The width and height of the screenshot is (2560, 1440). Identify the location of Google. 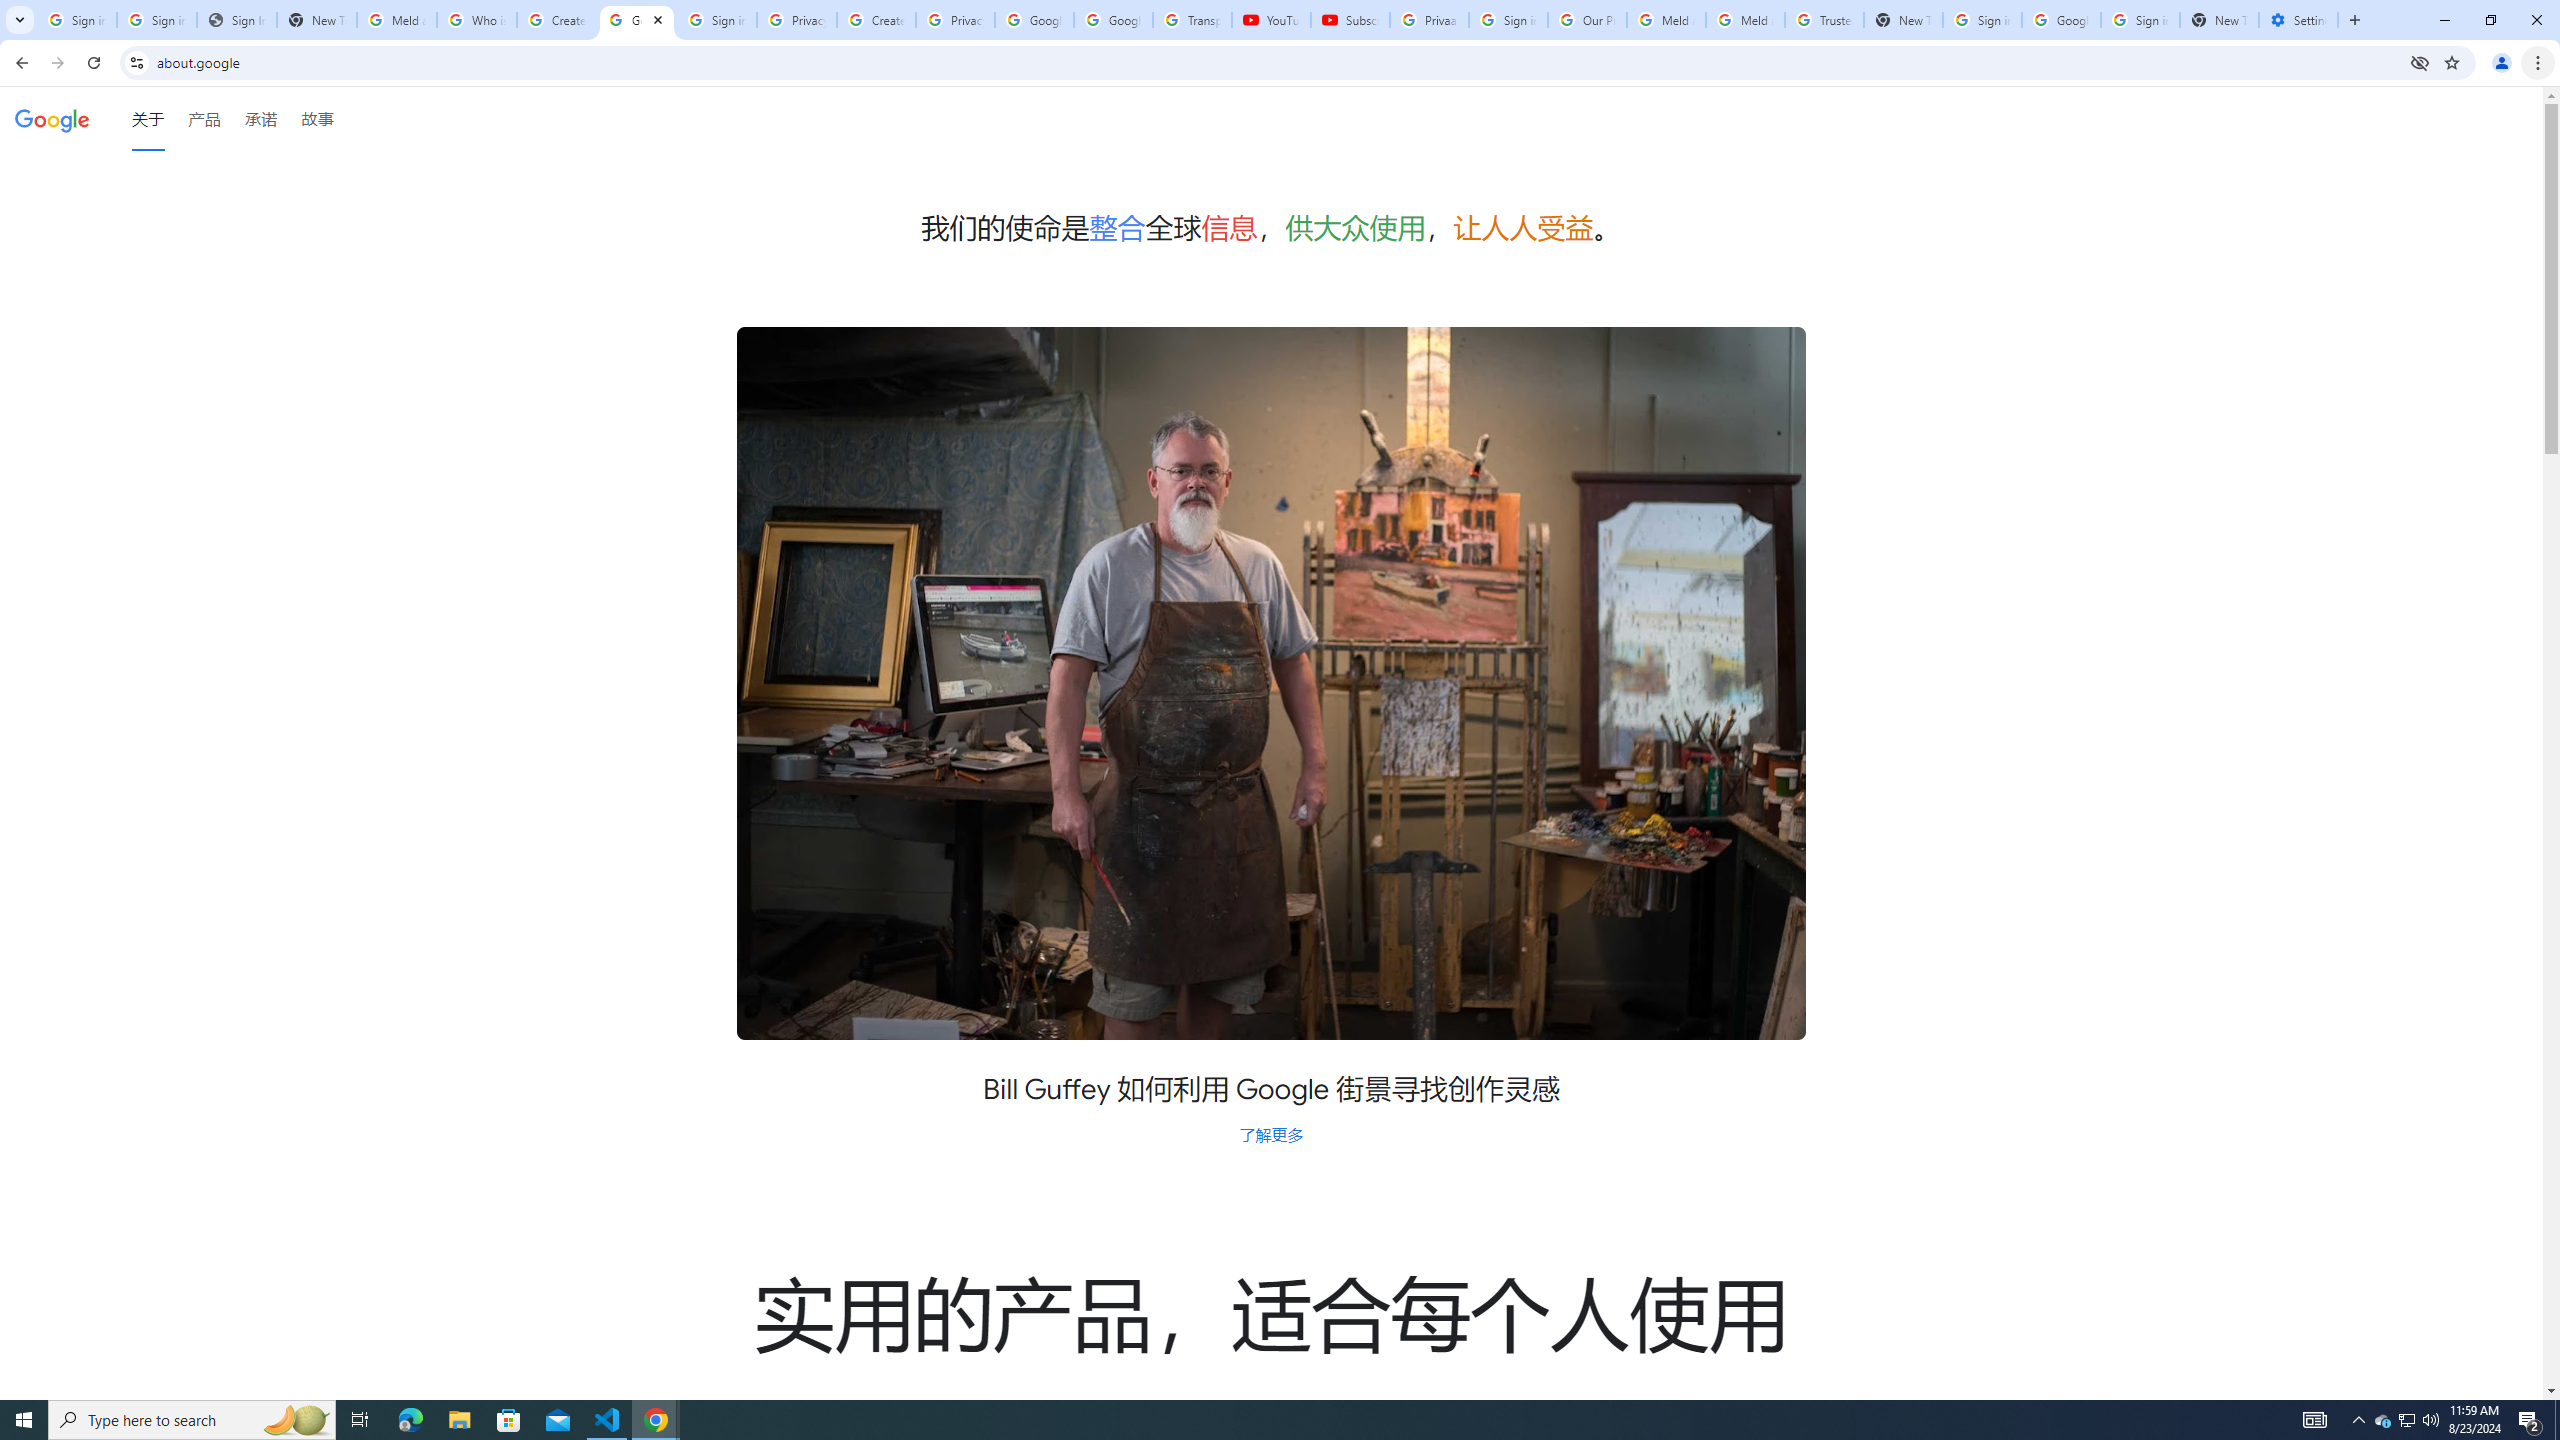
(52, 118).